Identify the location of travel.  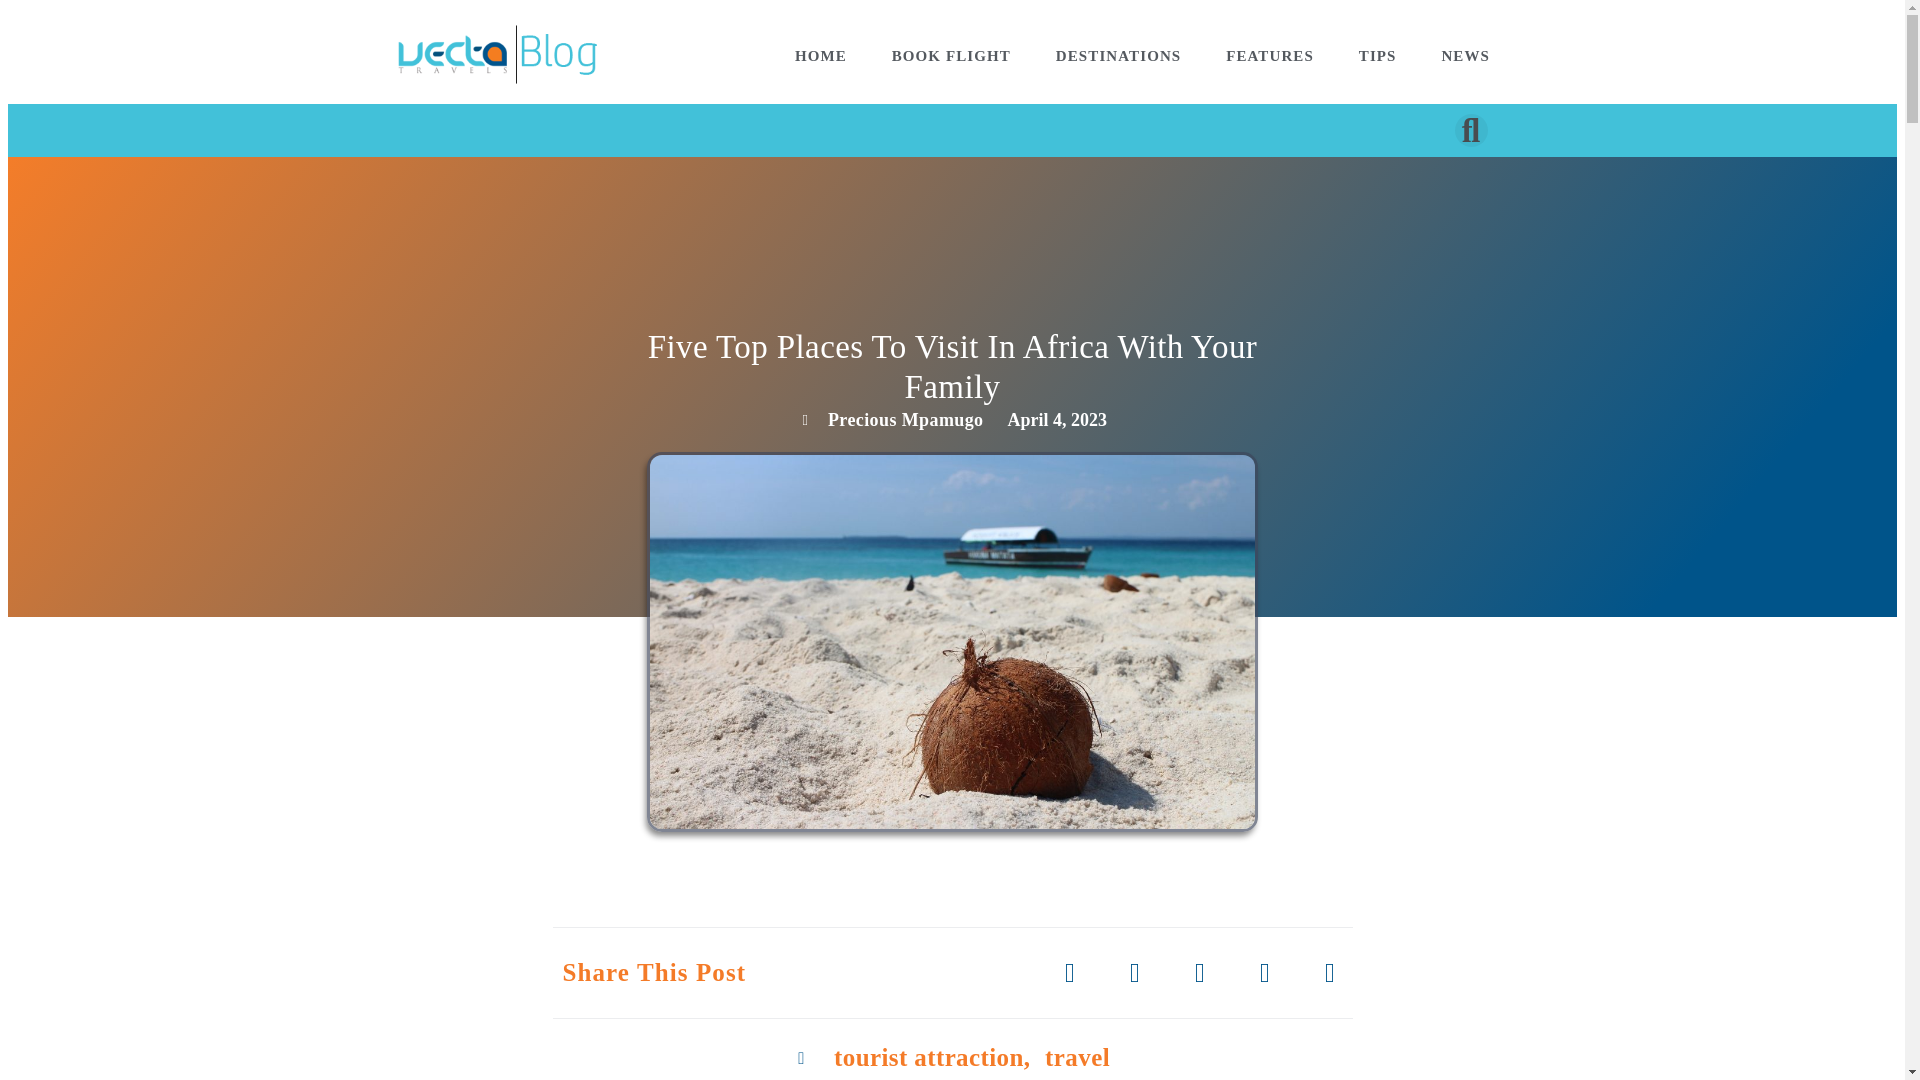
(1076, 1058).